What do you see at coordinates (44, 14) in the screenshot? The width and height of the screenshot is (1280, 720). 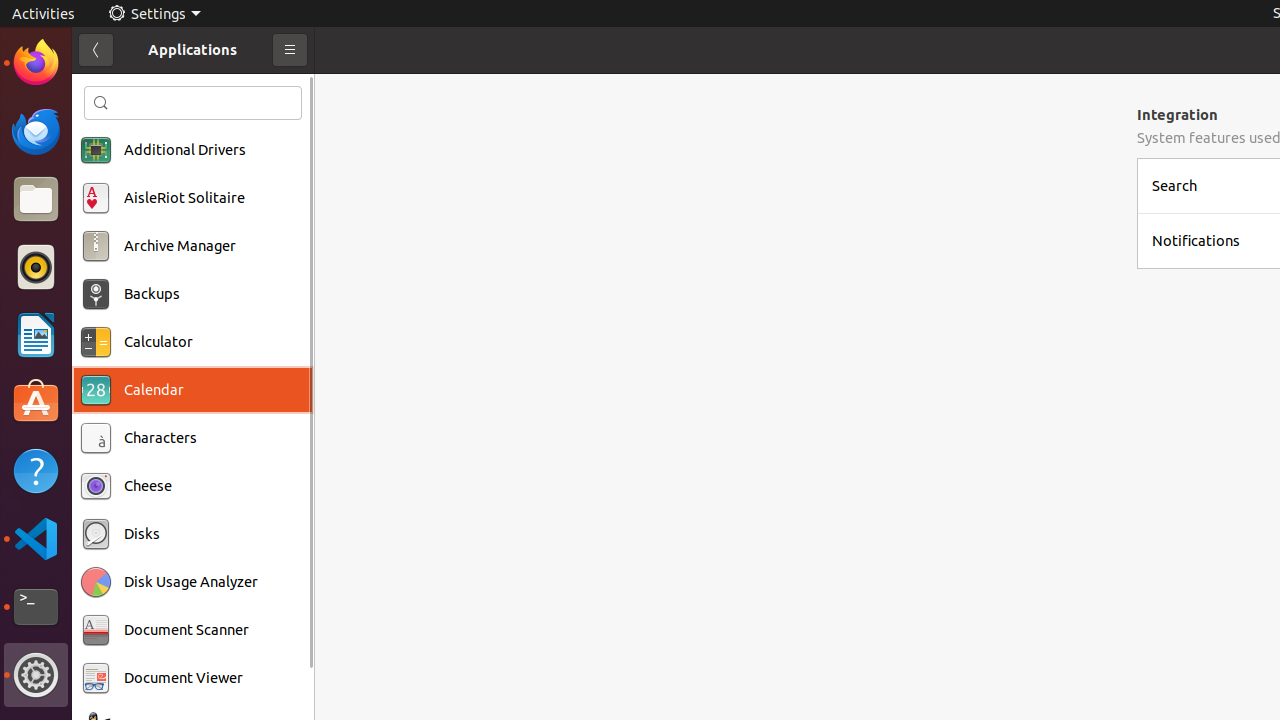 I see `Activities` at bounding box center [44, 14].